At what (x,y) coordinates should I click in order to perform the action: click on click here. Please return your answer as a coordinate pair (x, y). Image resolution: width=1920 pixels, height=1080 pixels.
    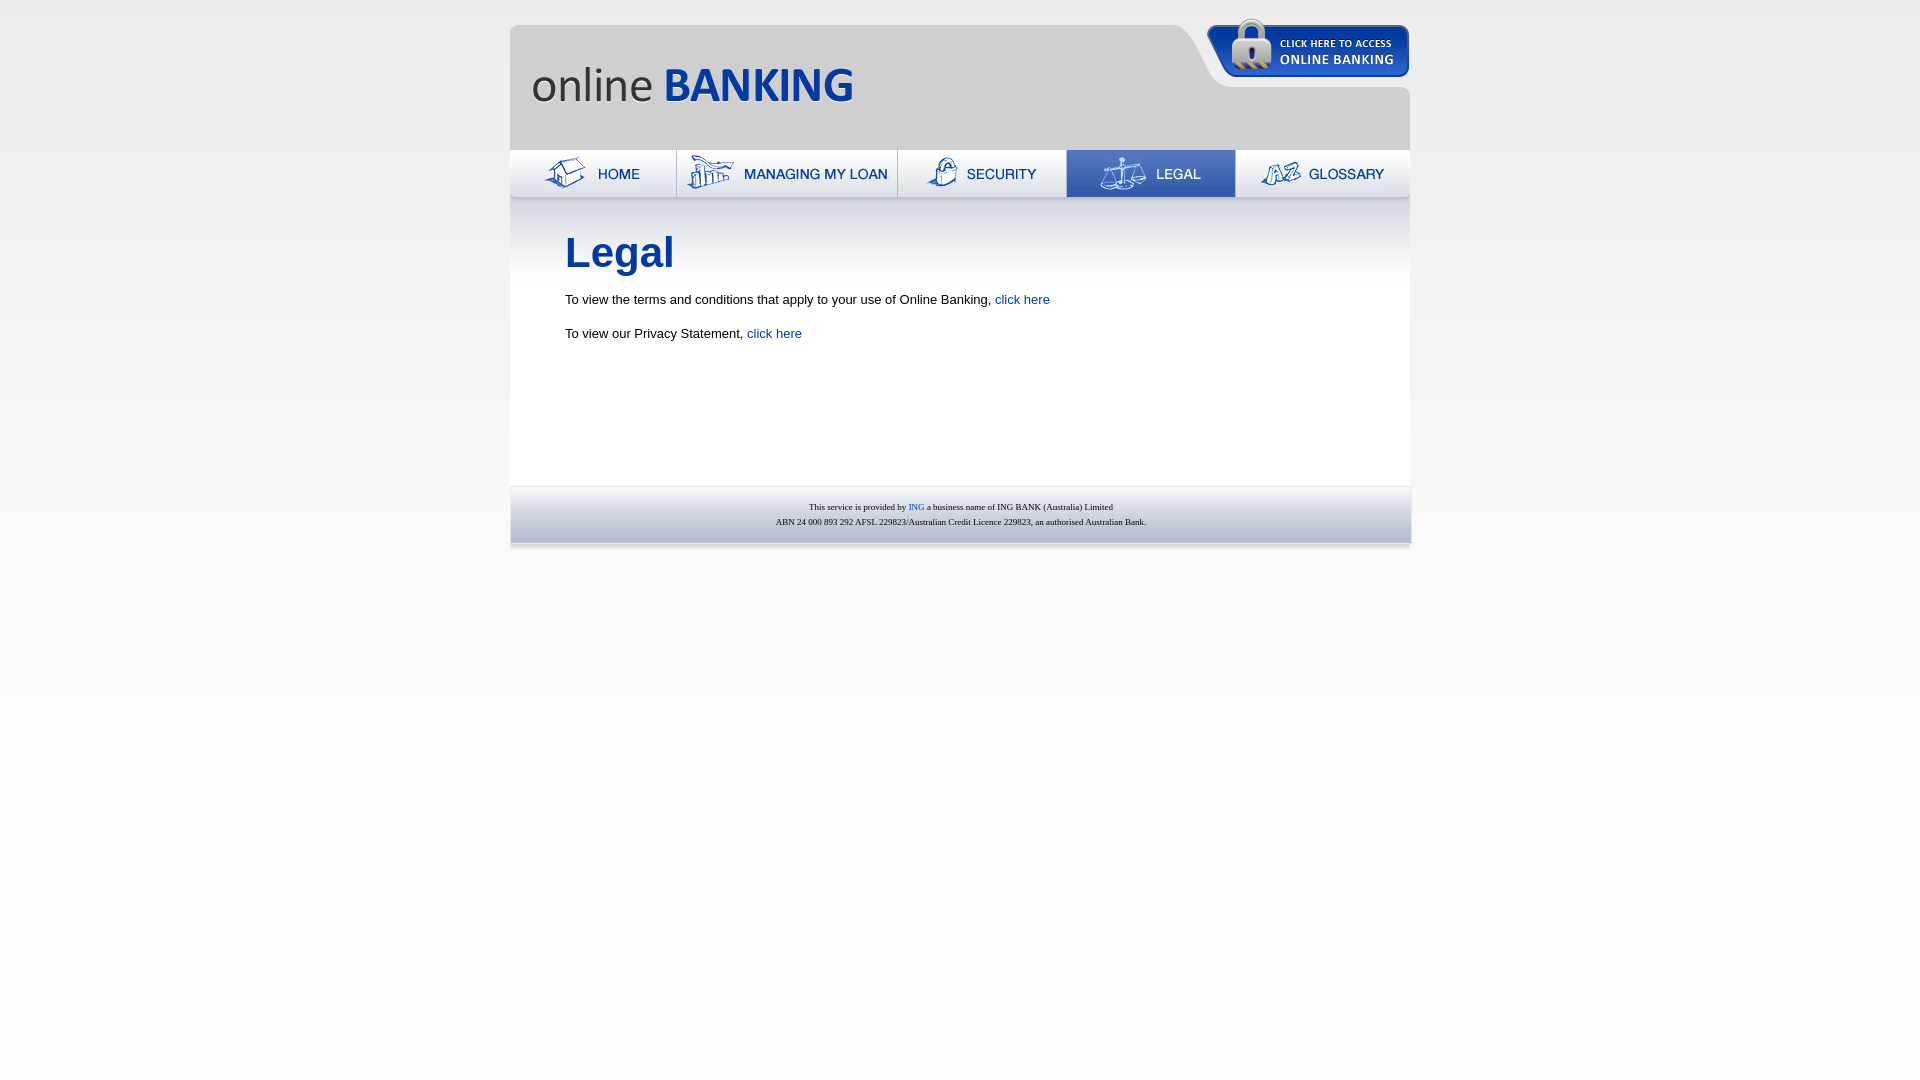
    Looking at the image, I should click on (774, 334).